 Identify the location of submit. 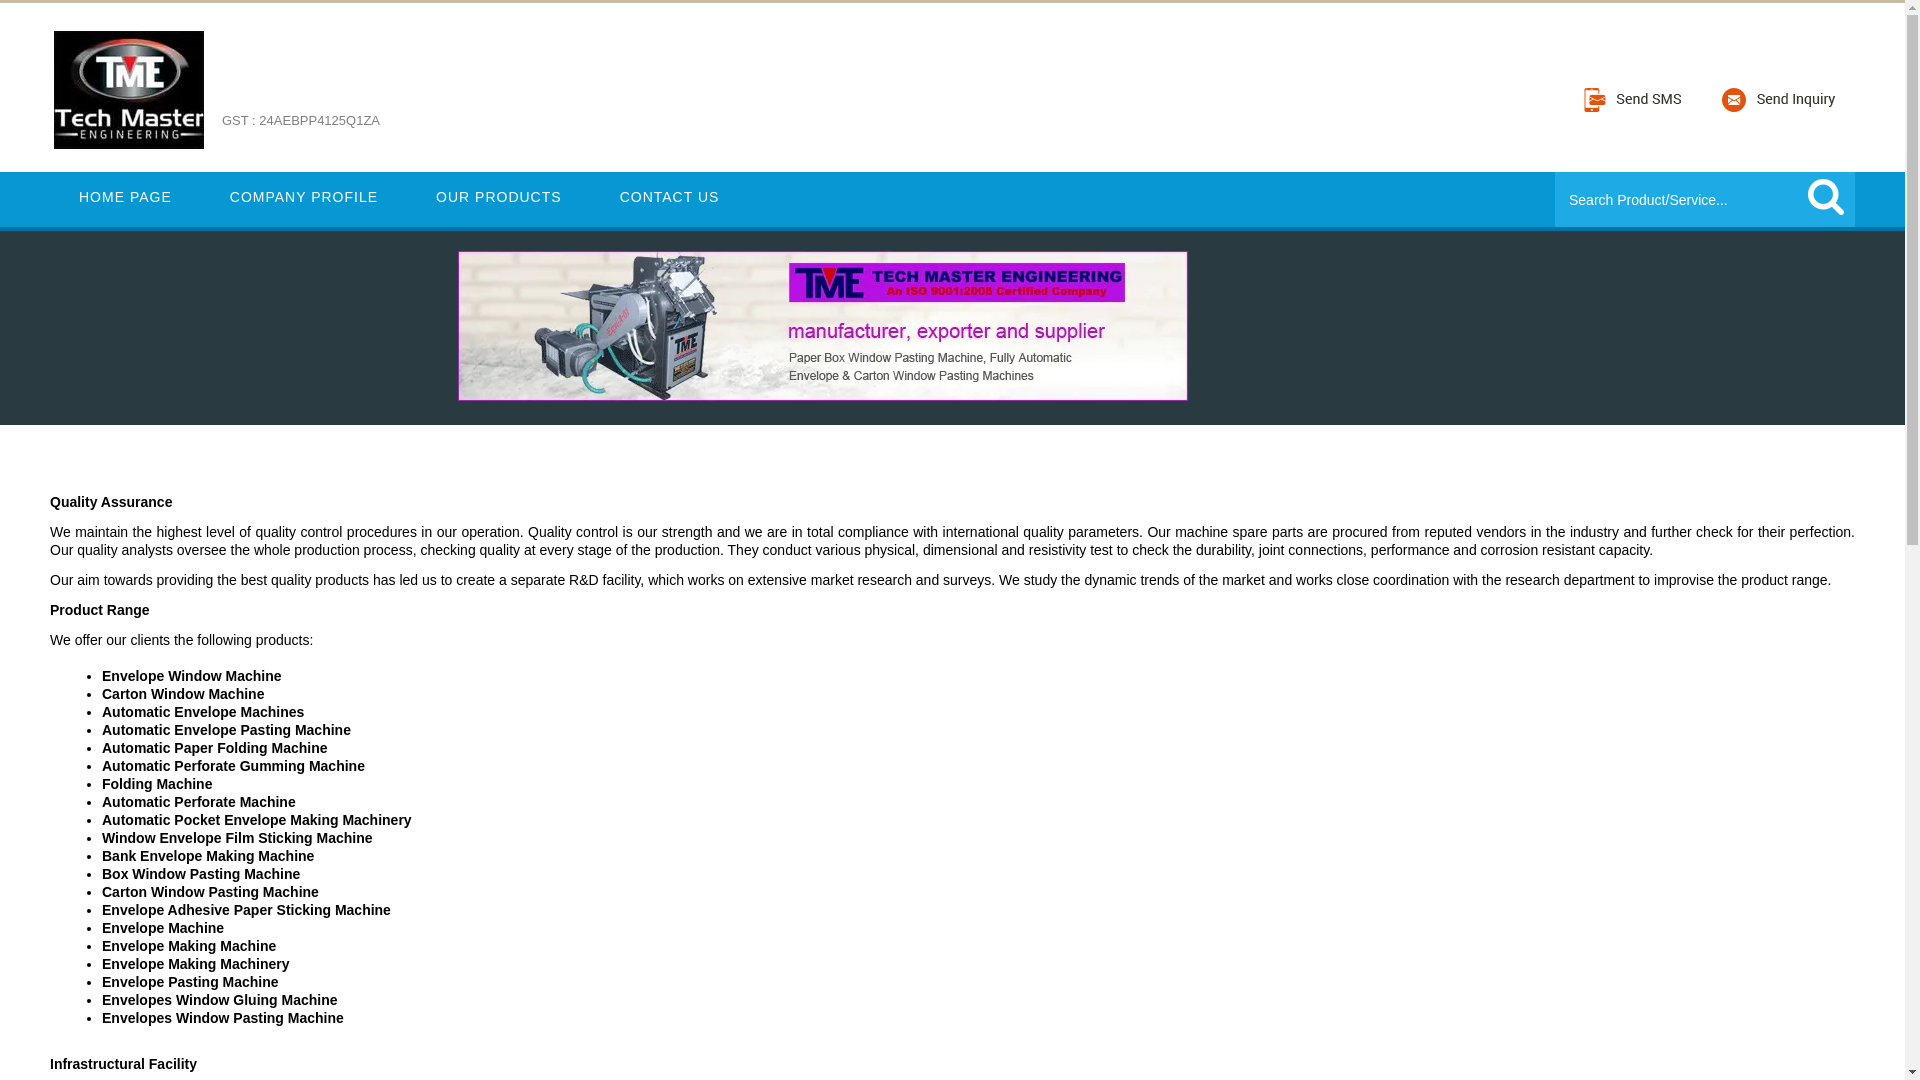
(1826, 197).